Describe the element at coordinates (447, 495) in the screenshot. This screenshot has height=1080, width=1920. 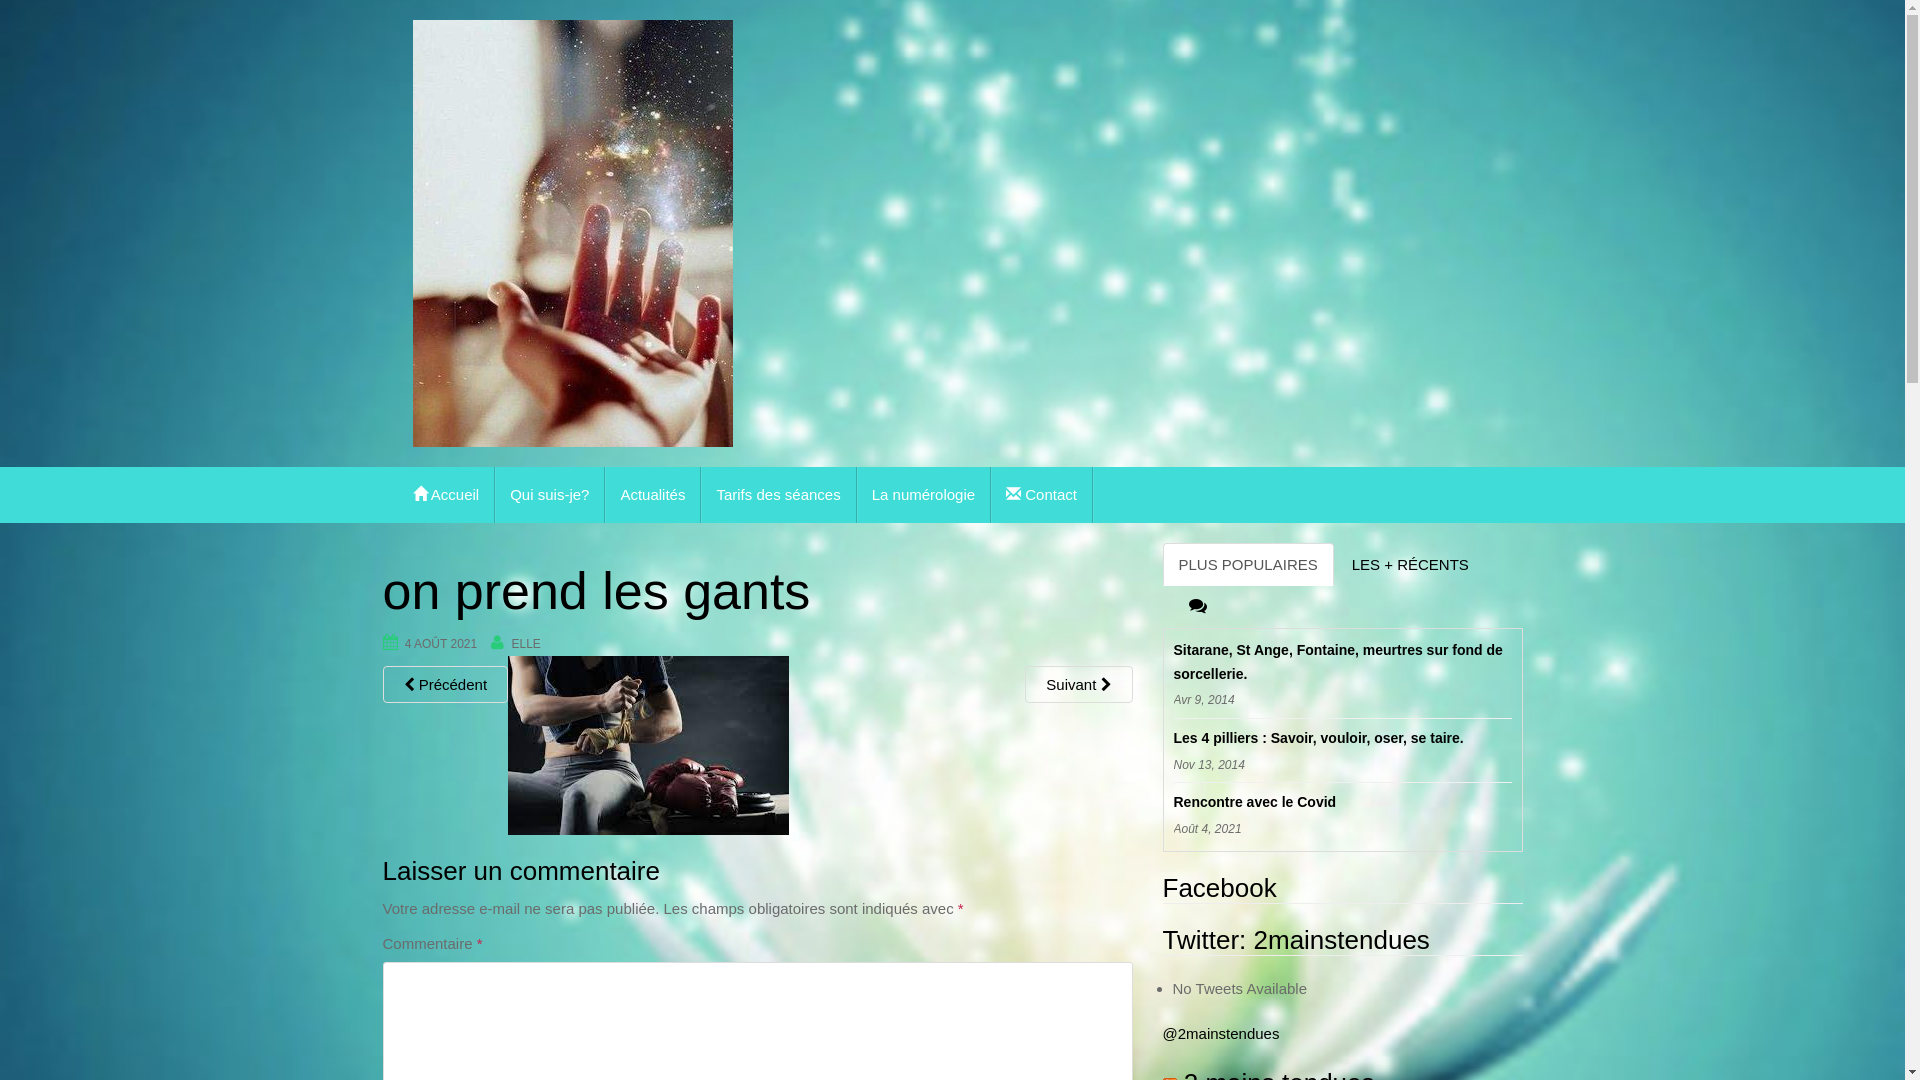
I see ` Accueil` at that location.